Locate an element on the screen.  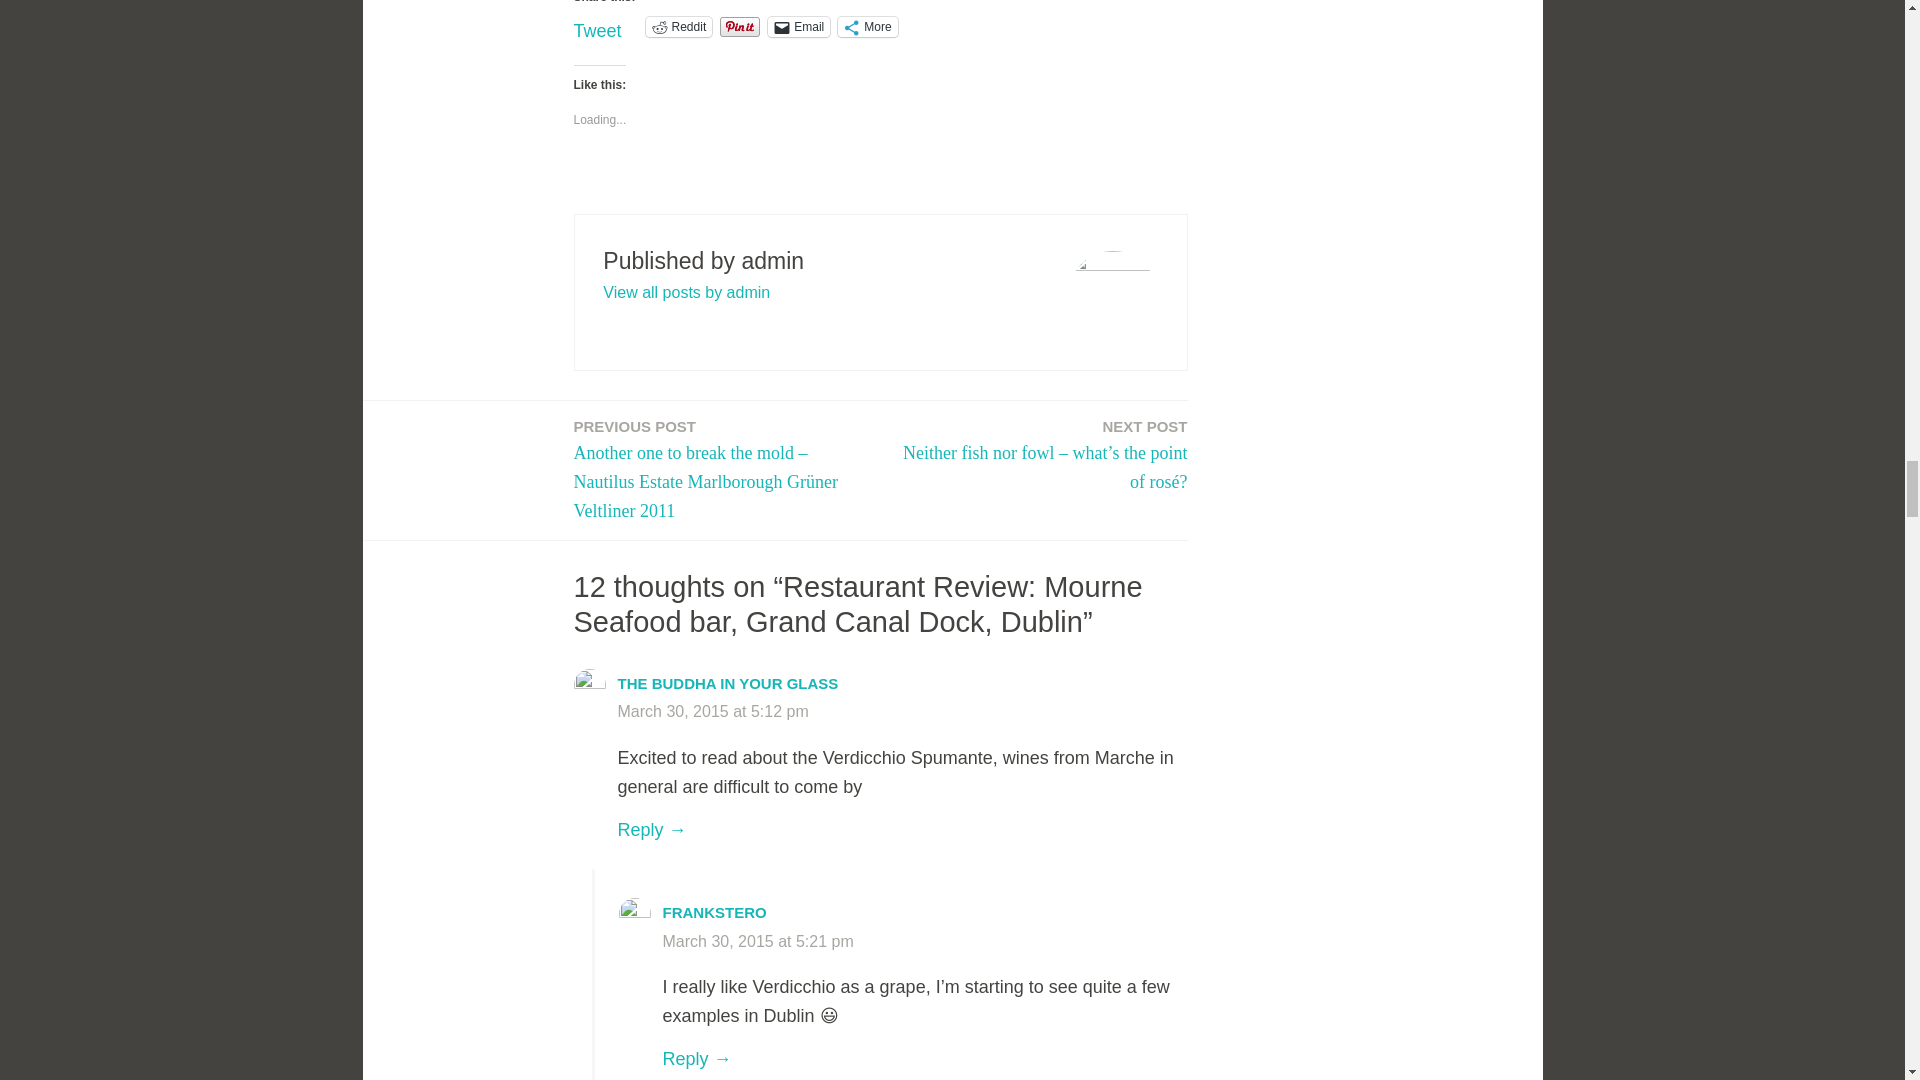
Tweet is located at coordinates (598, 26).